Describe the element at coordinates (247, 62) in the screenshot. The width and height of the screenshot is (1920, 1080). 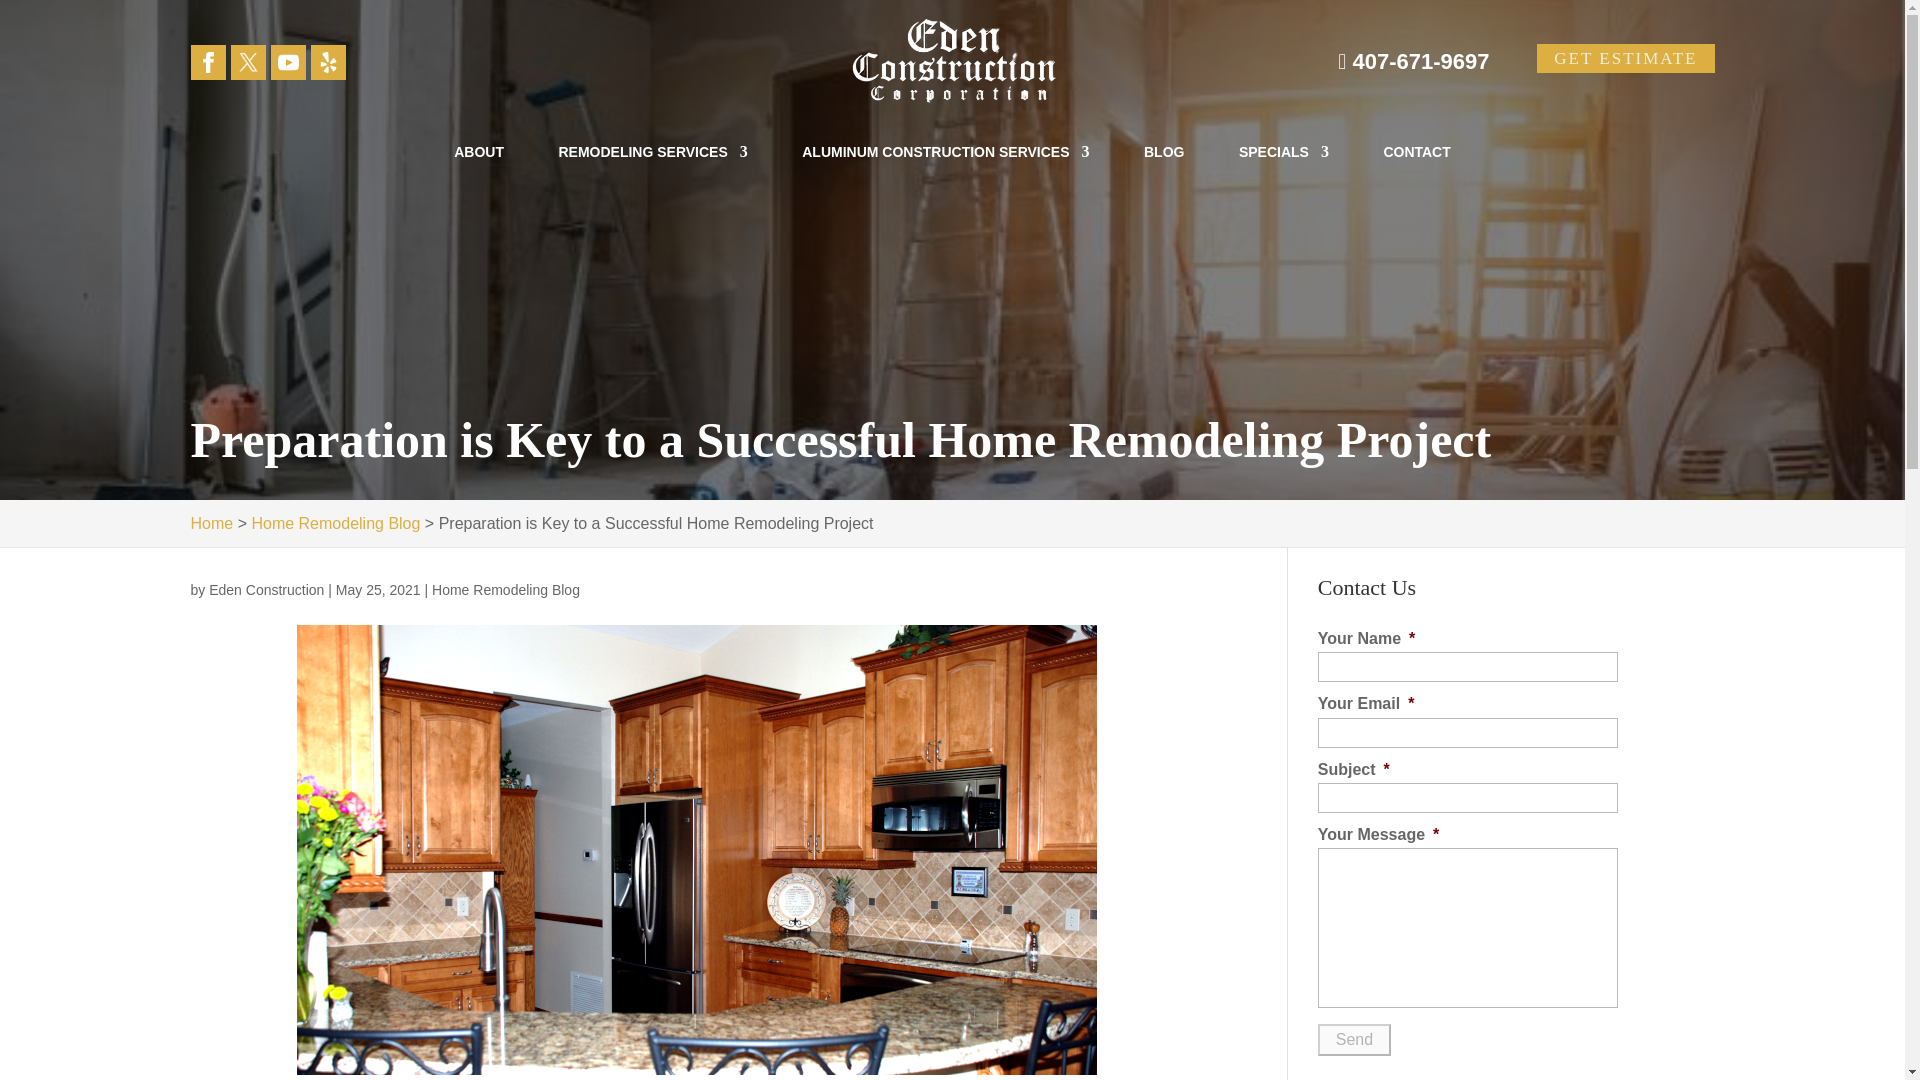
I see `Twitter` at that location.